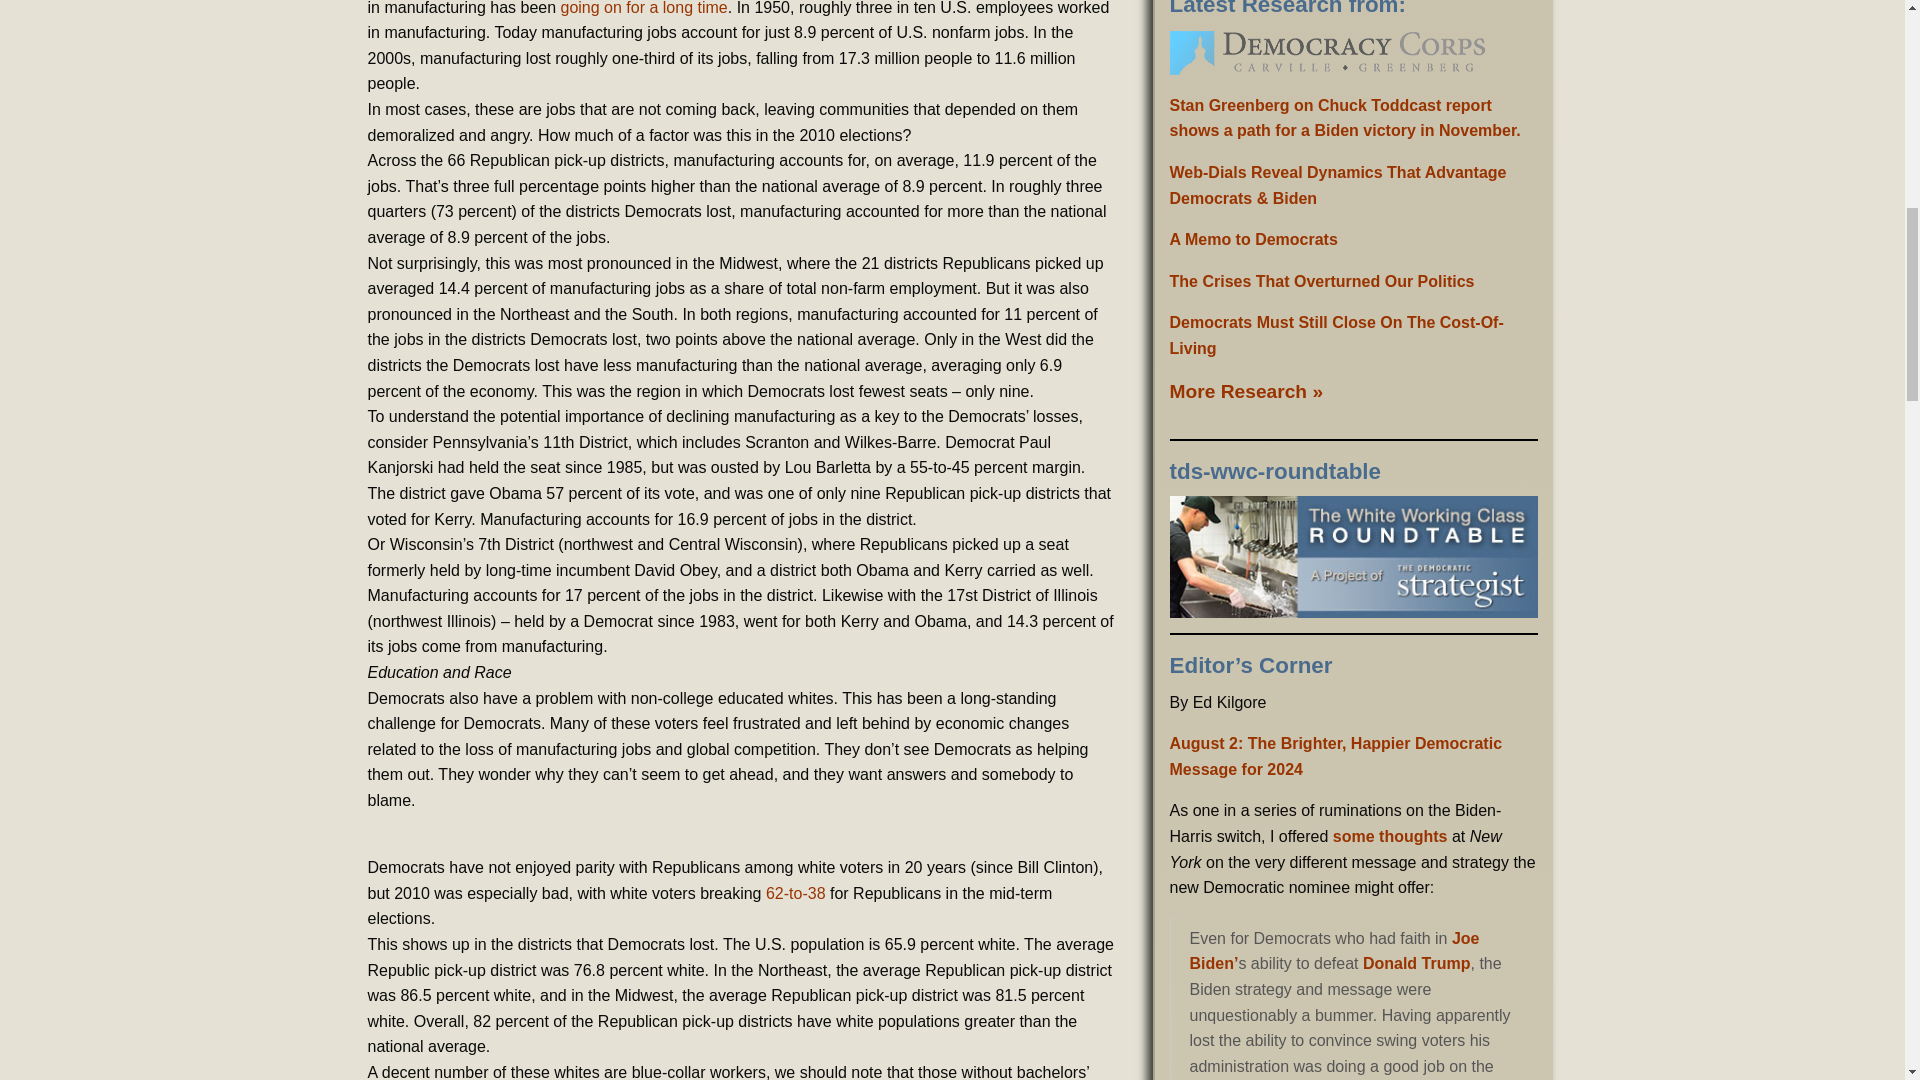  I want to click on tds-wwc-roundtable, so click(1353, 556).